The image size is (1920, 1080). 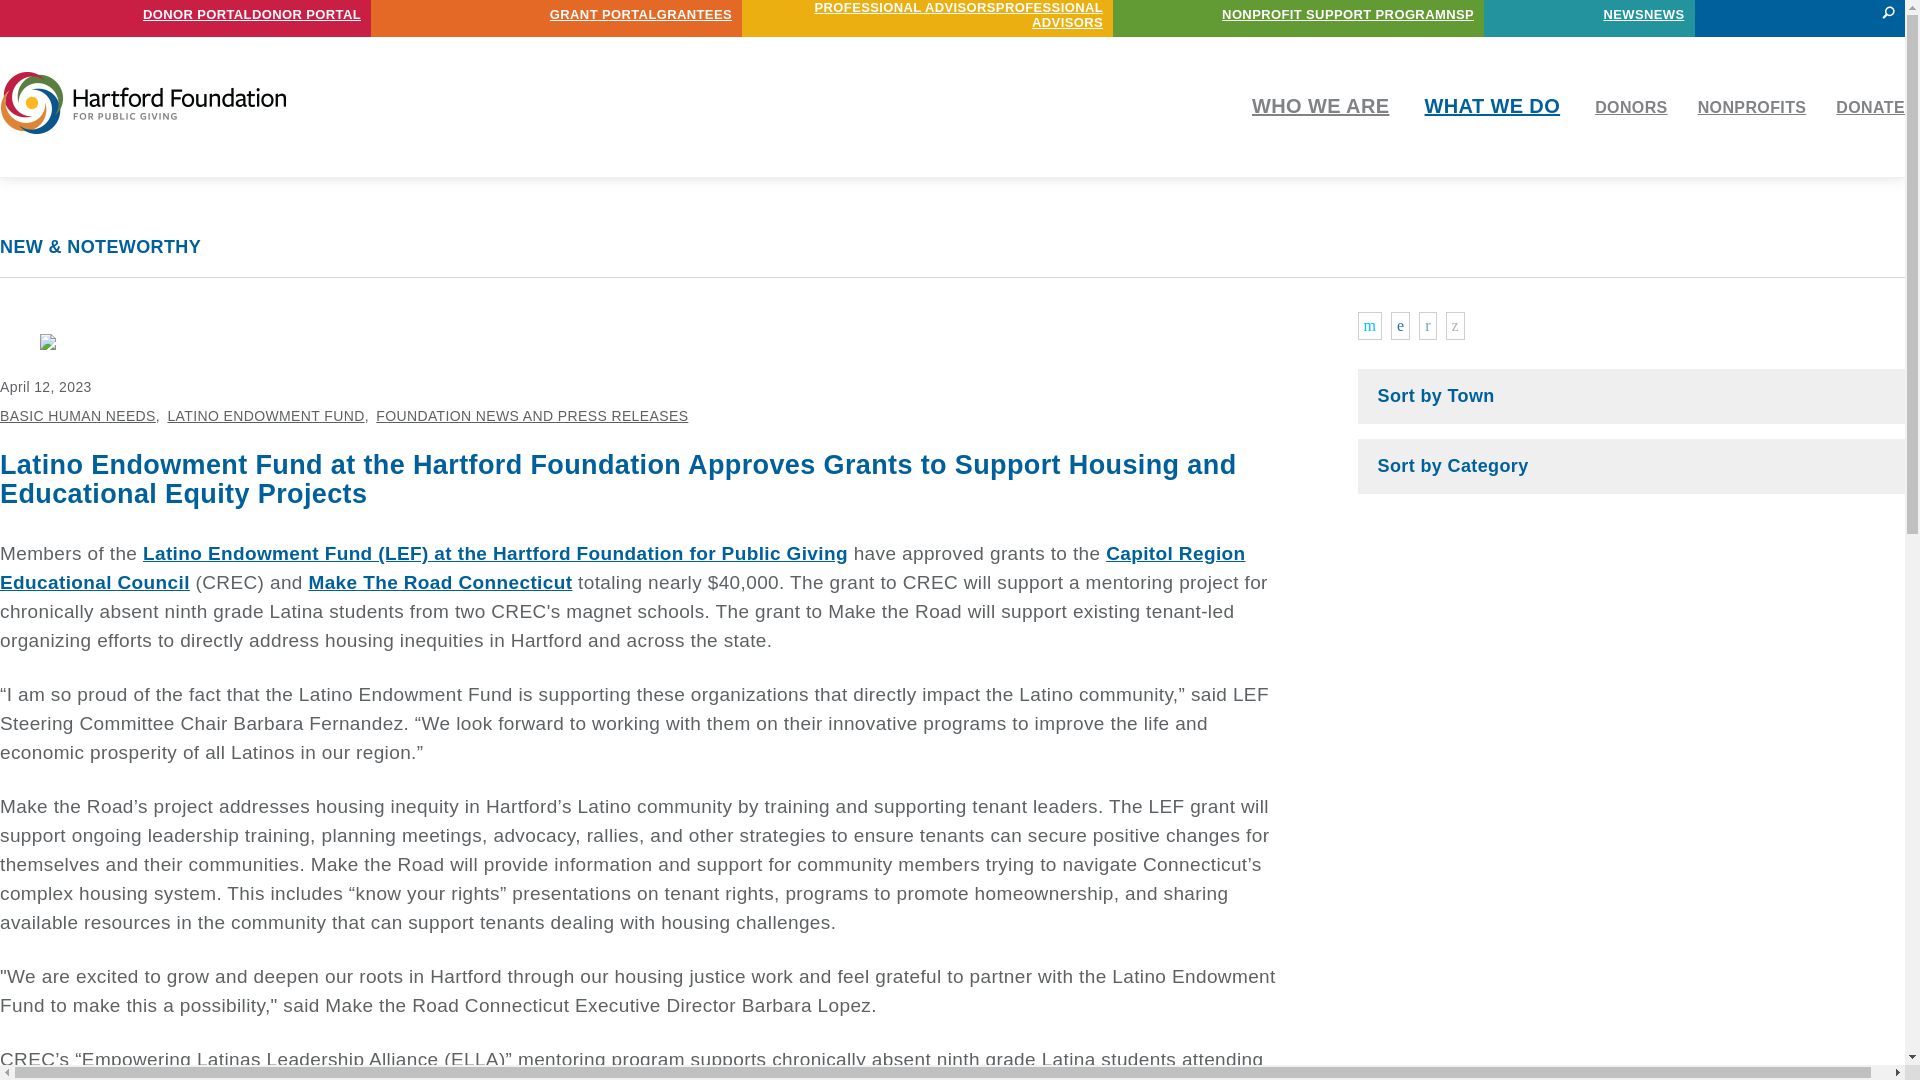 I want to click on NEWSNEWS, so click(x=1643, y=14).